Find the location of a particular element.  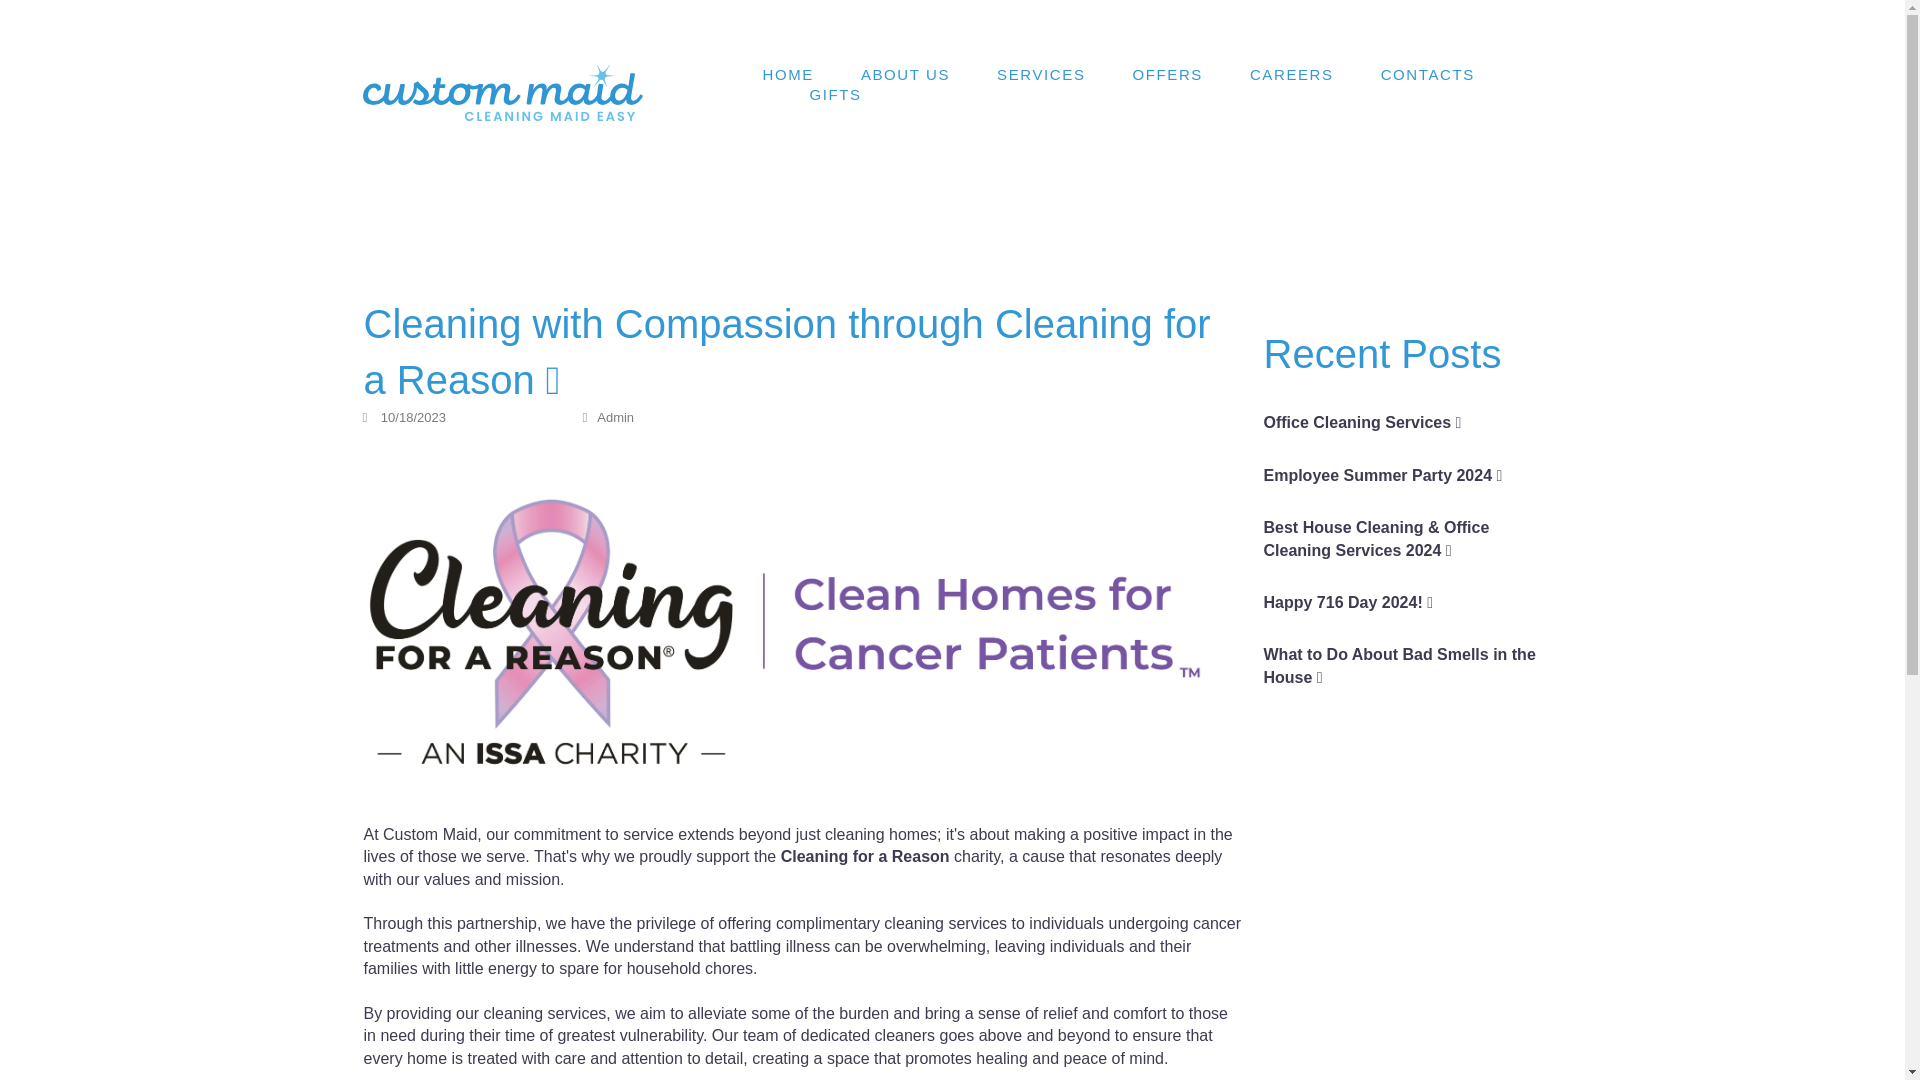

SERVICES is located at coordinates (1040, 74).